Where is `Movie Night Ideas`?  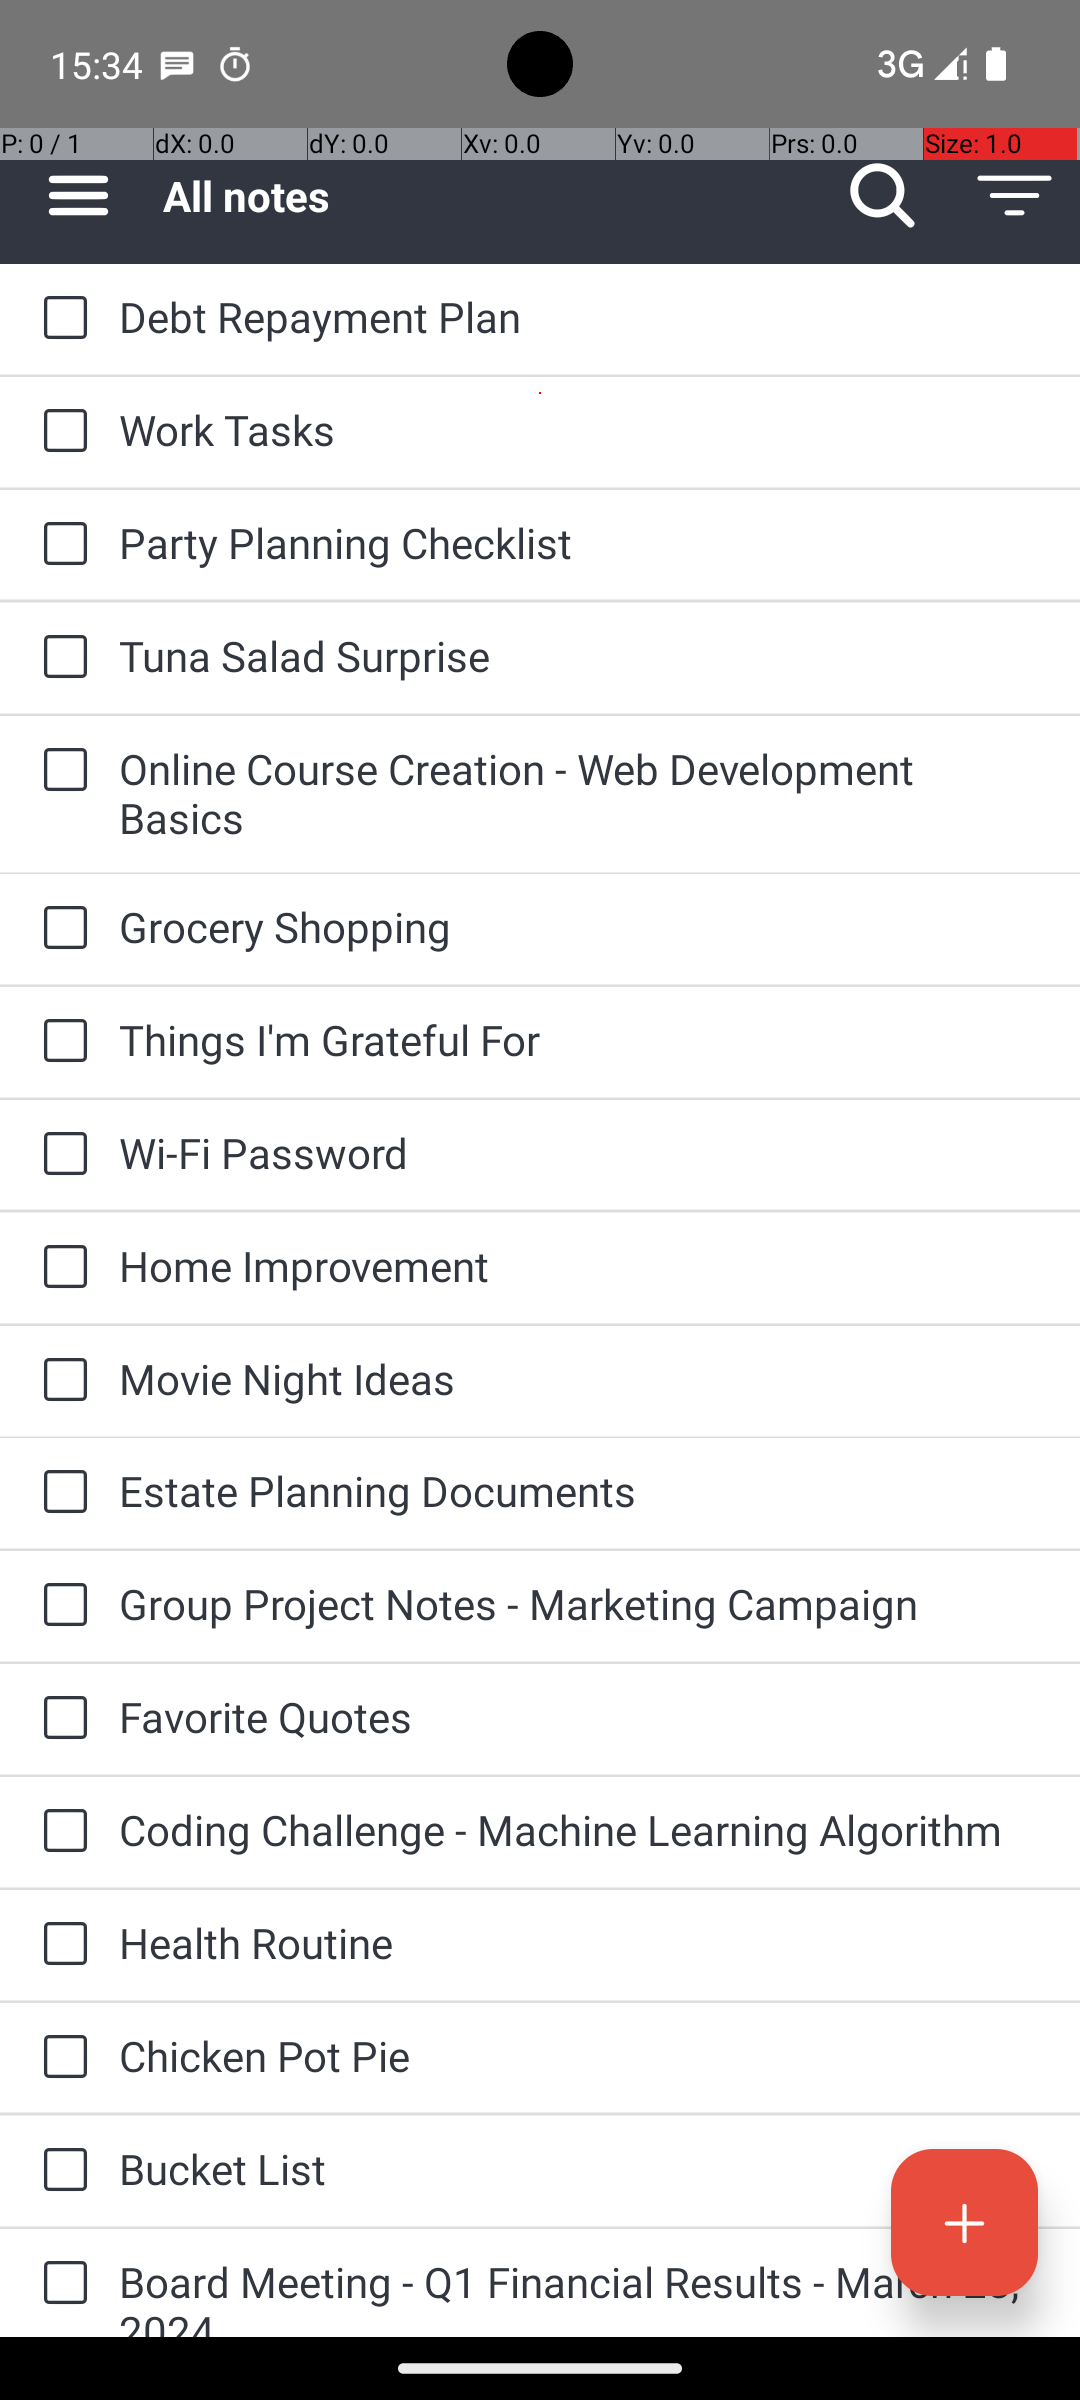
Movie Night Ideas is located at coordinates (580, 1378).